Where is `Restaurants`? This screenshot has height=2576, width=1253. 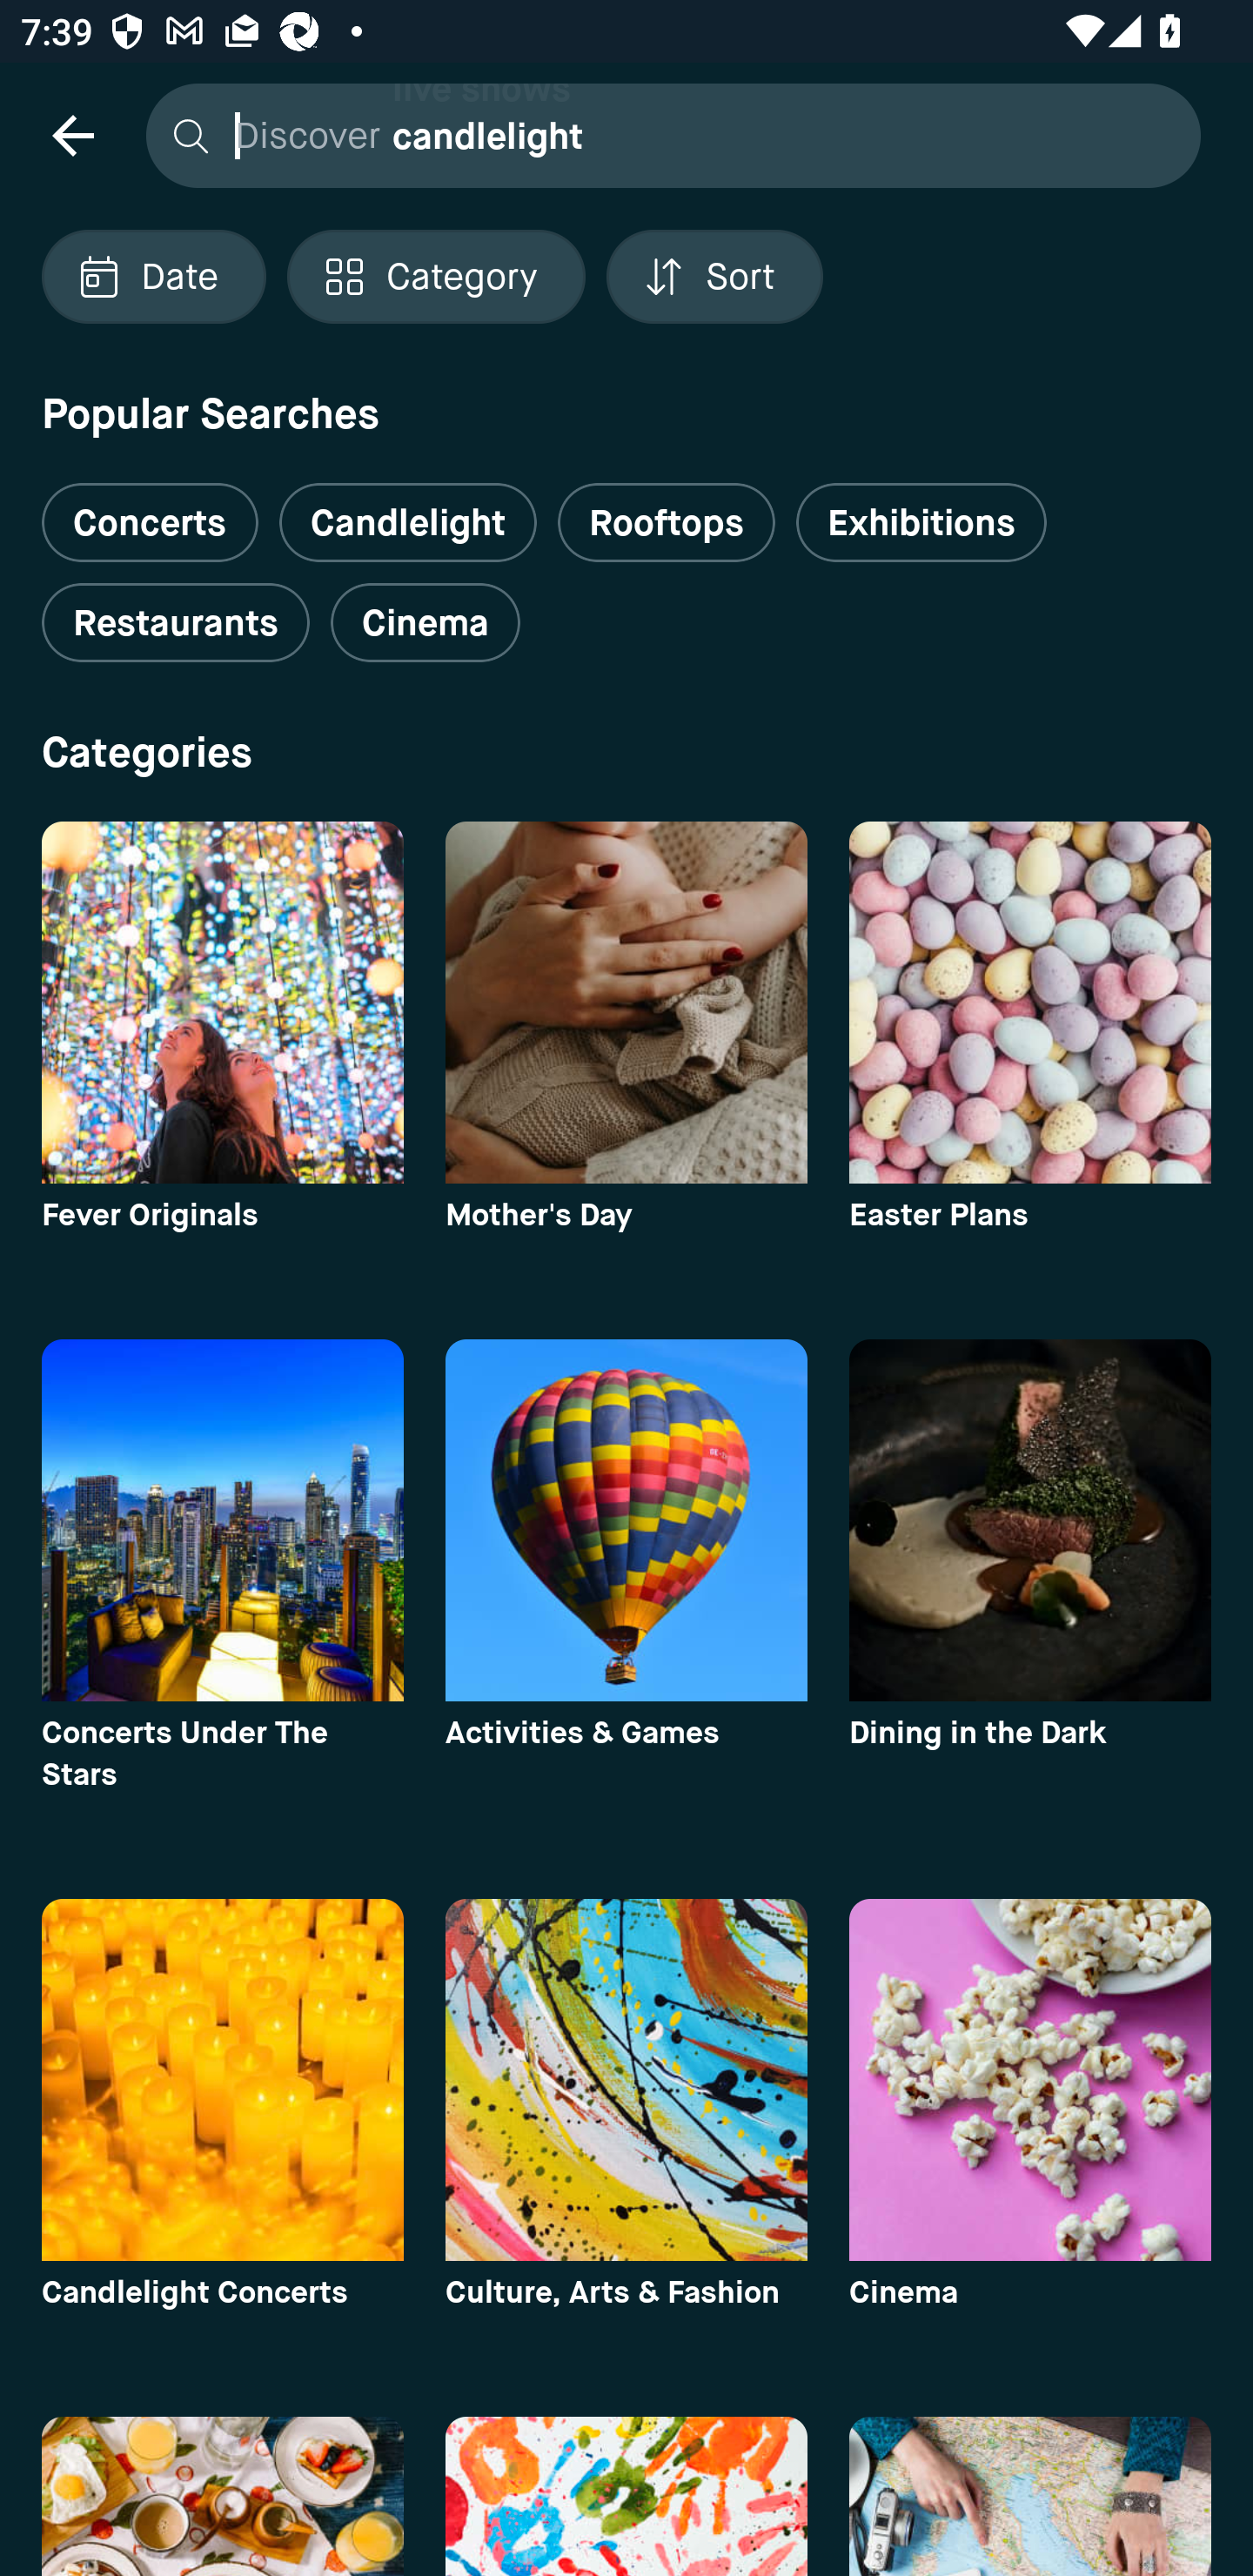
Restaurants is located at coordinates (175, 623).